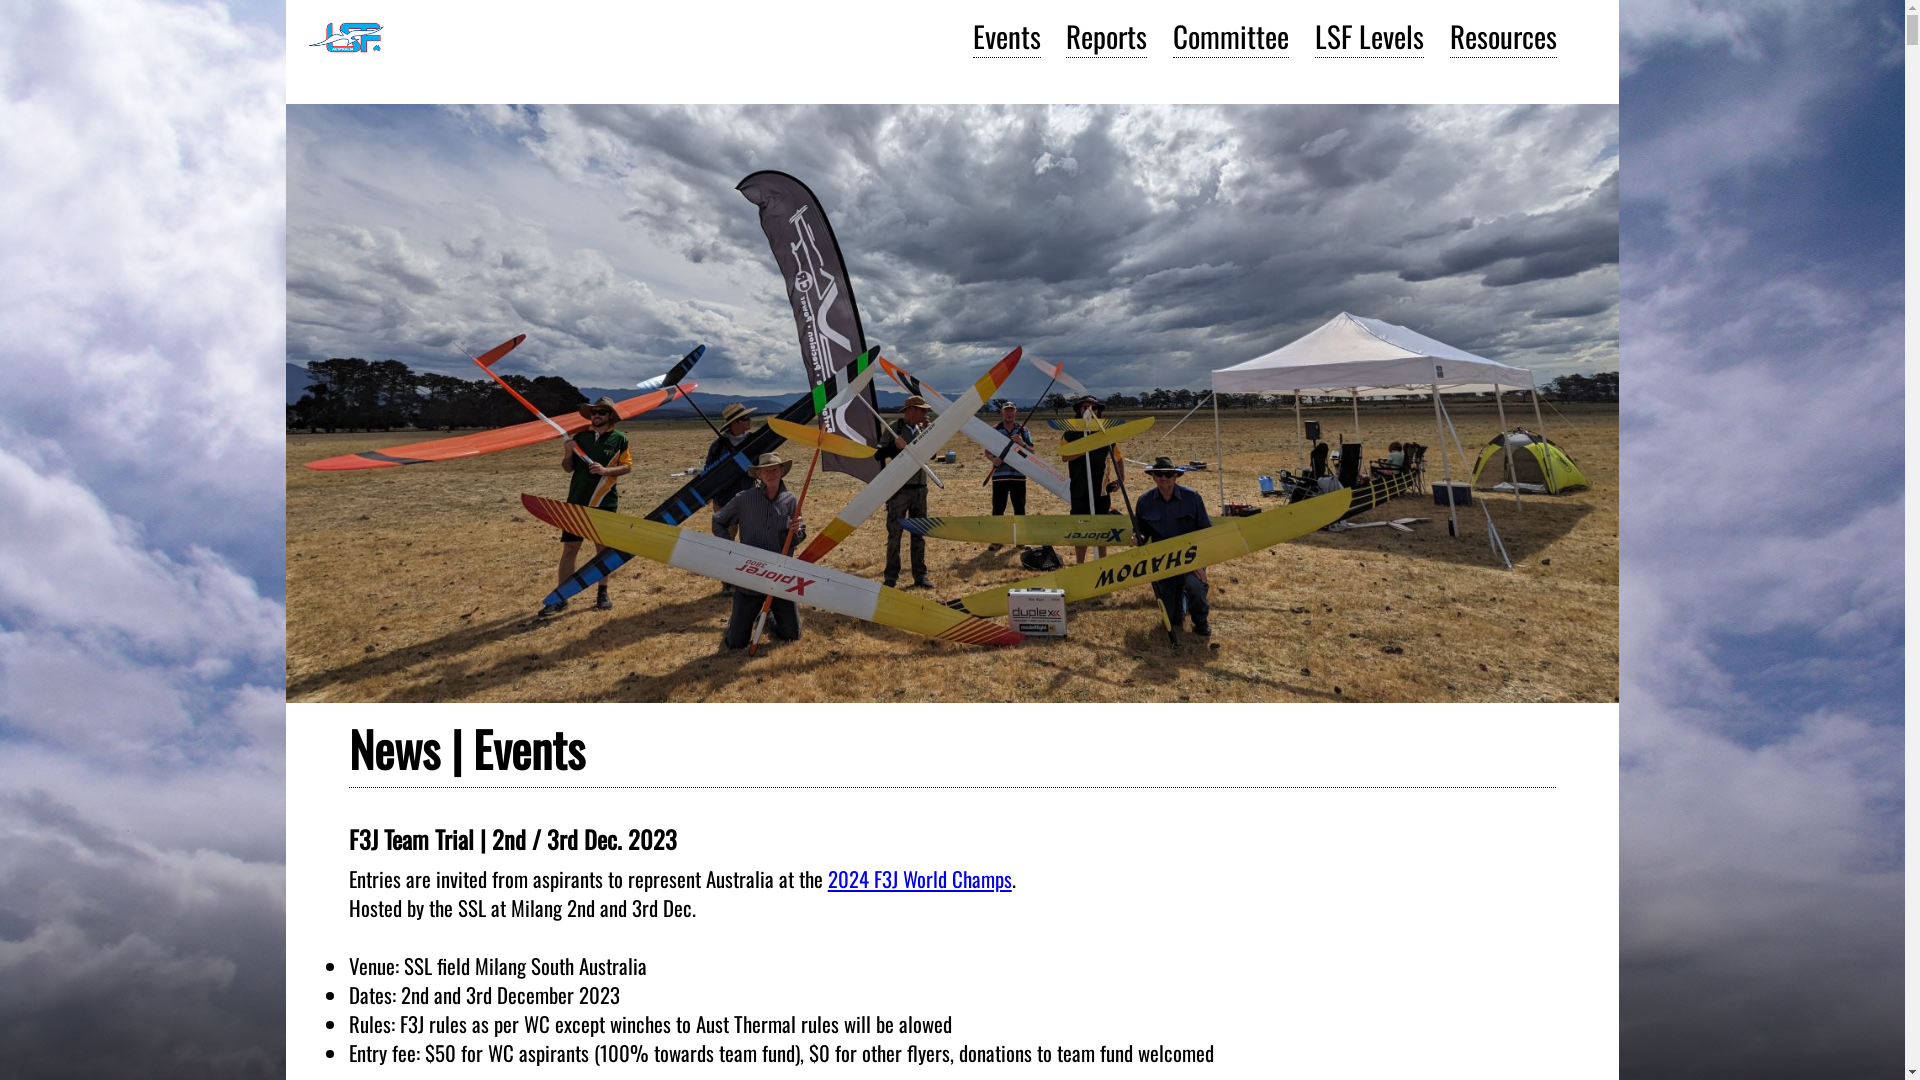 This screenshot has width=1920, height=1080. Describe the element at coordinates (1504, 36) in the screenshot. I see `Resources` at that location.